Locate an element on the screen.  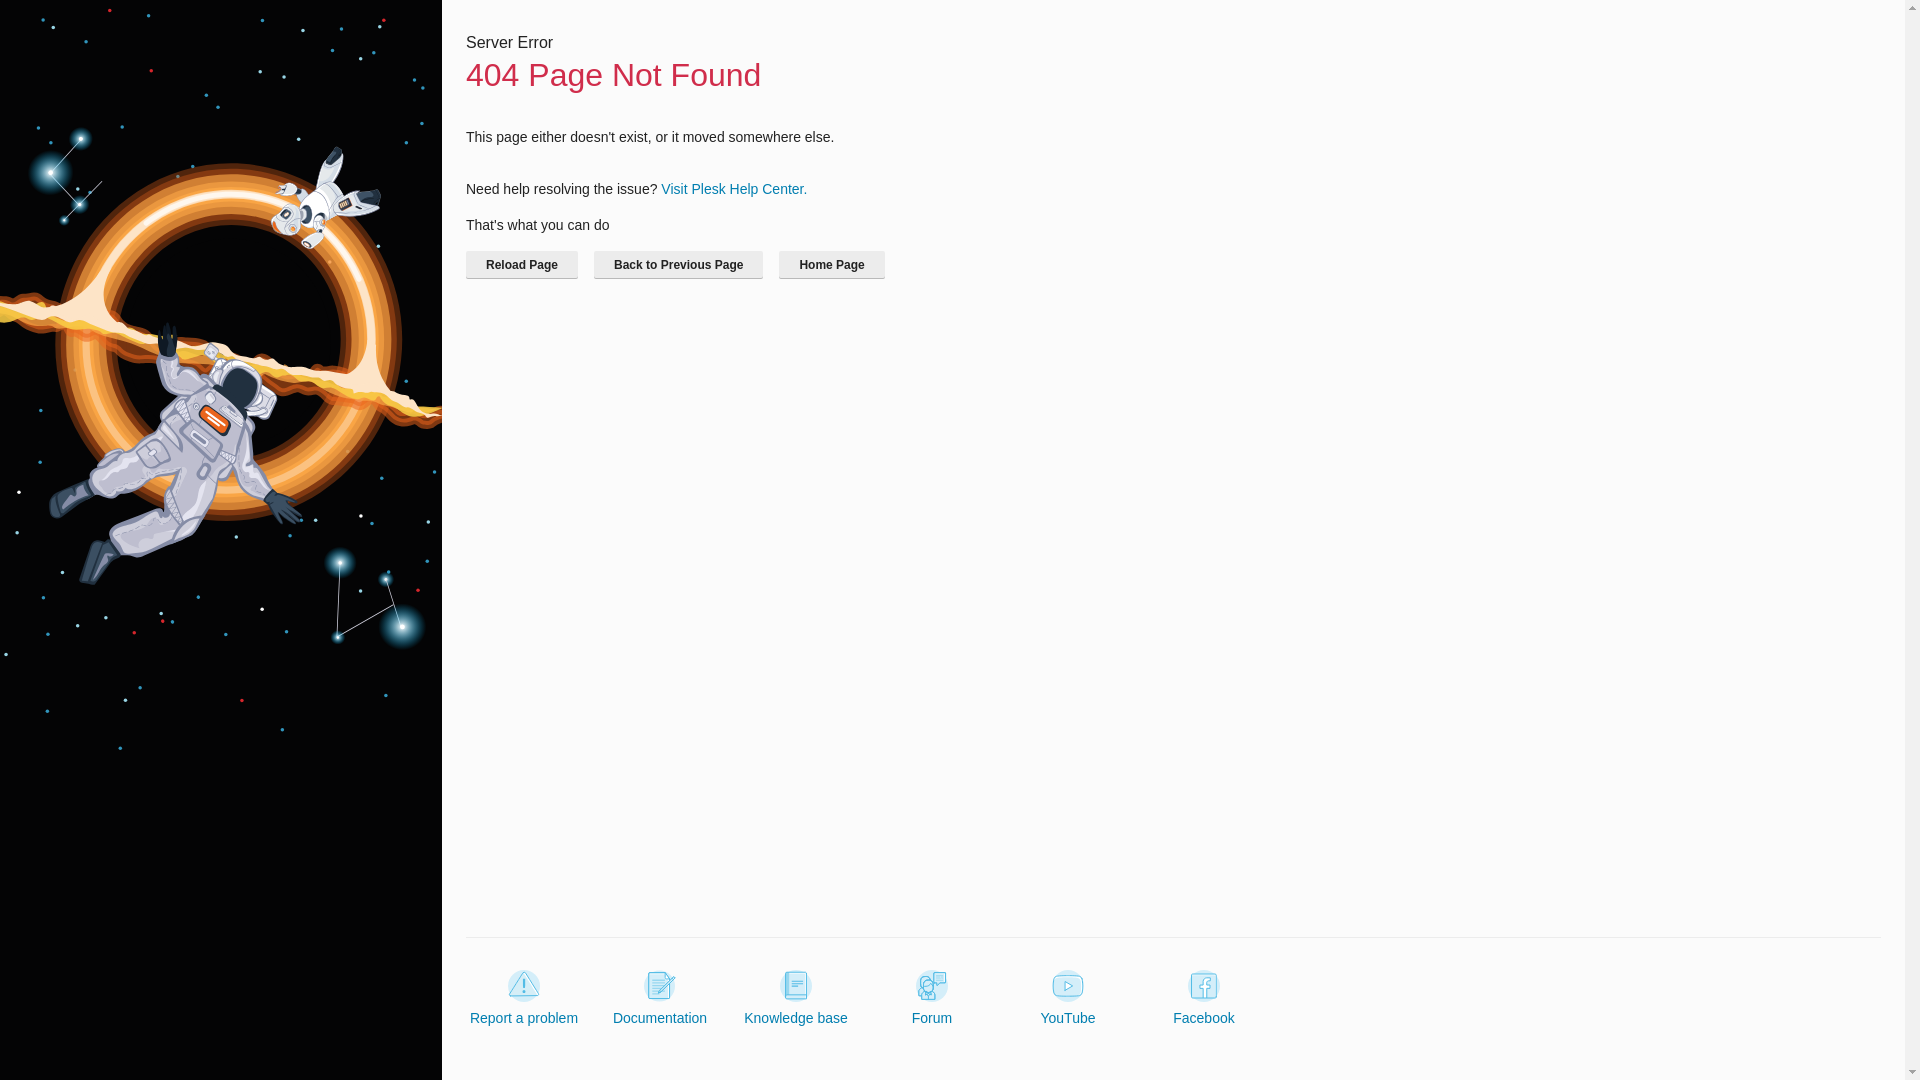
Knowledge base is located at coordinates (796, 998).